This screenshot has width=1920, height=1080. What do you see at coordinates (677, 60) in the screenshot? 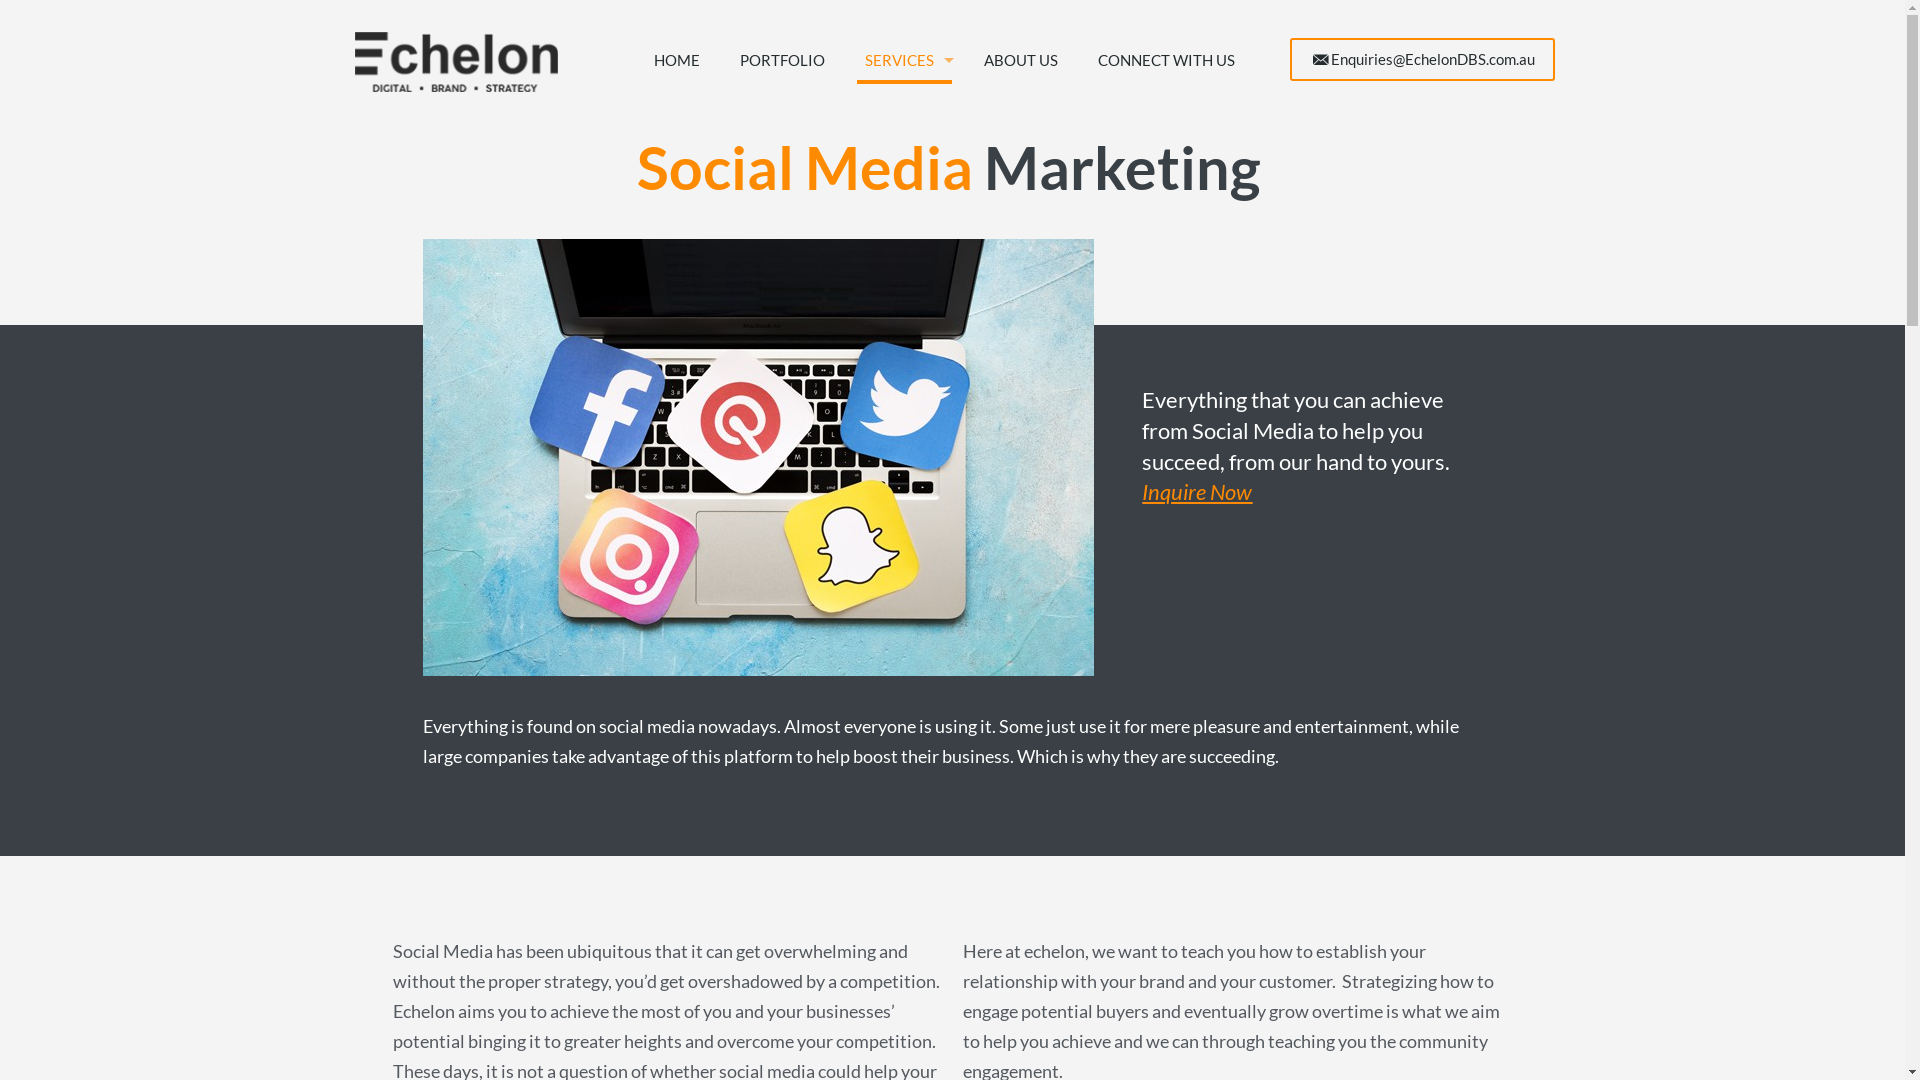
I see `HOME` at bounding box center [677, 60].